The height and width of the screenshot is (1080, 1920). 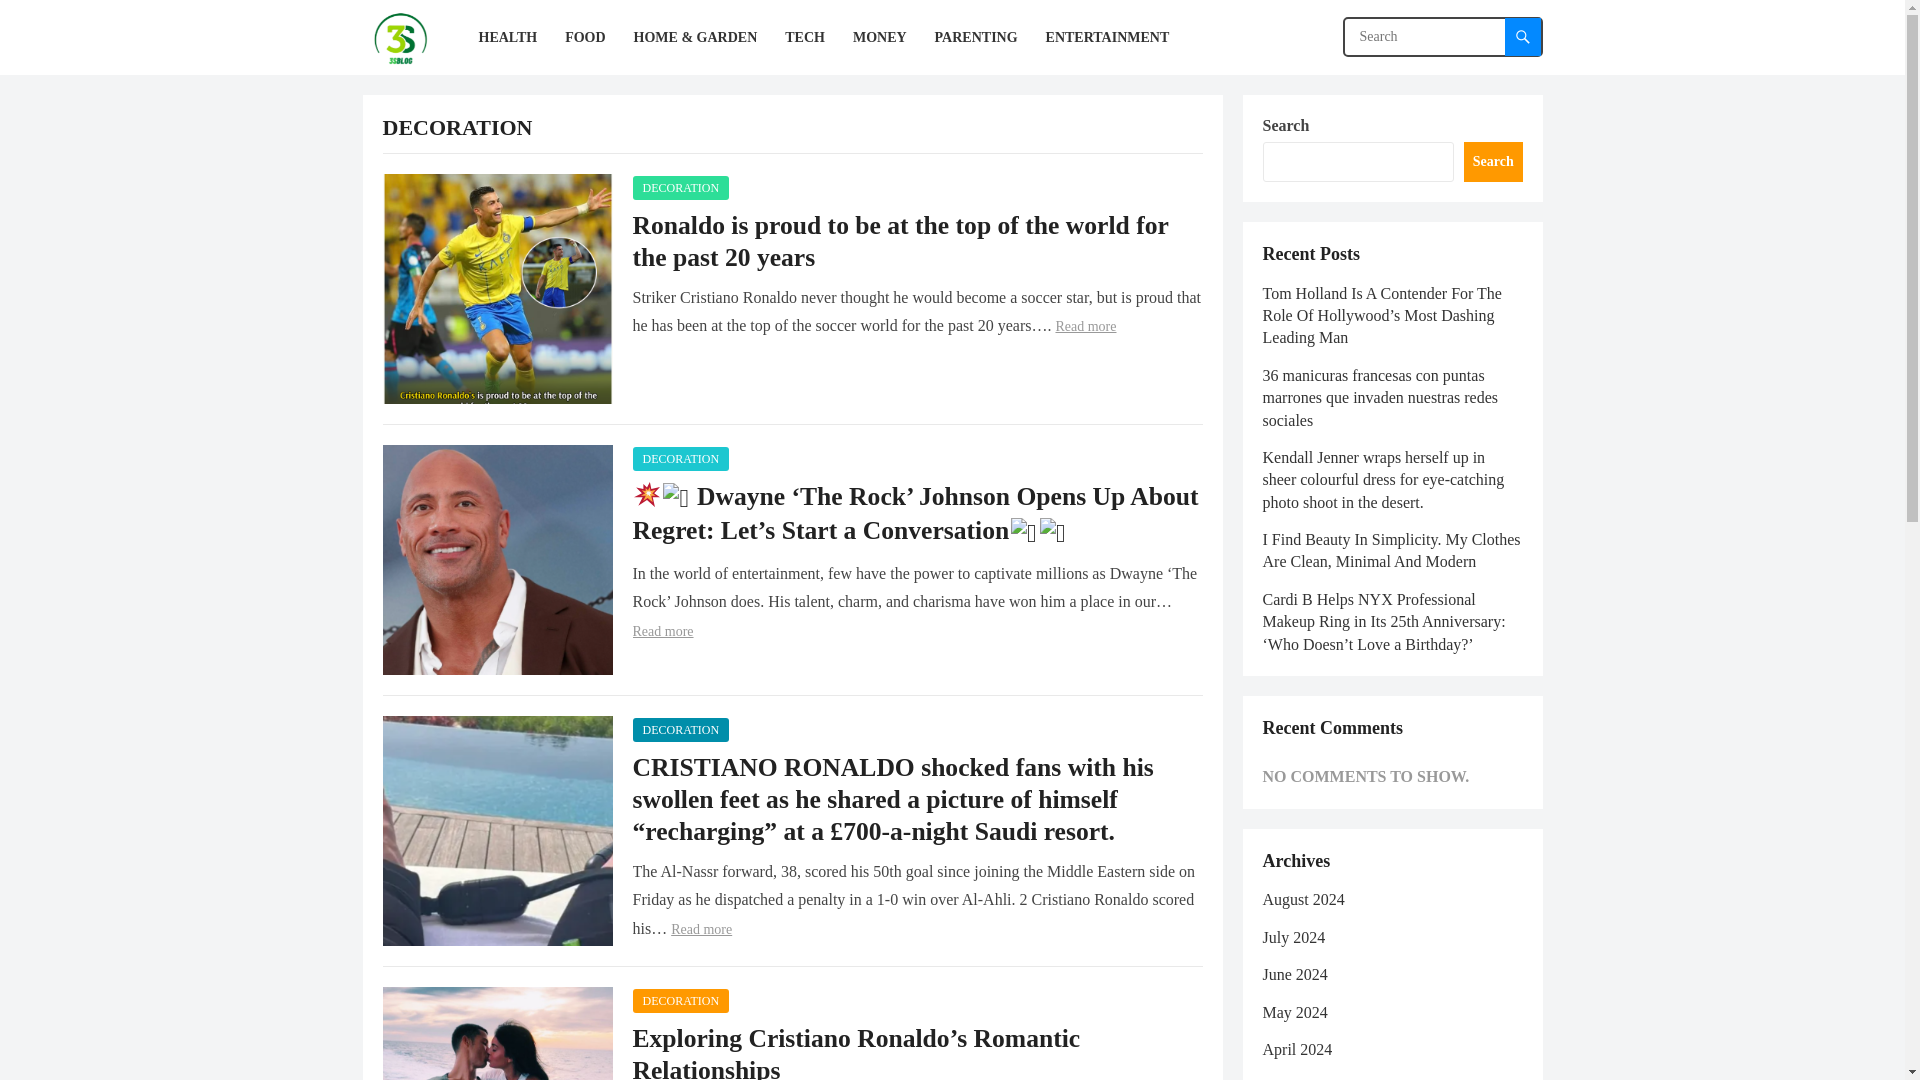 What do you see at coordinates (700, 930) in the screenshot?
I see `Read more` at bounding box center [700, 930].